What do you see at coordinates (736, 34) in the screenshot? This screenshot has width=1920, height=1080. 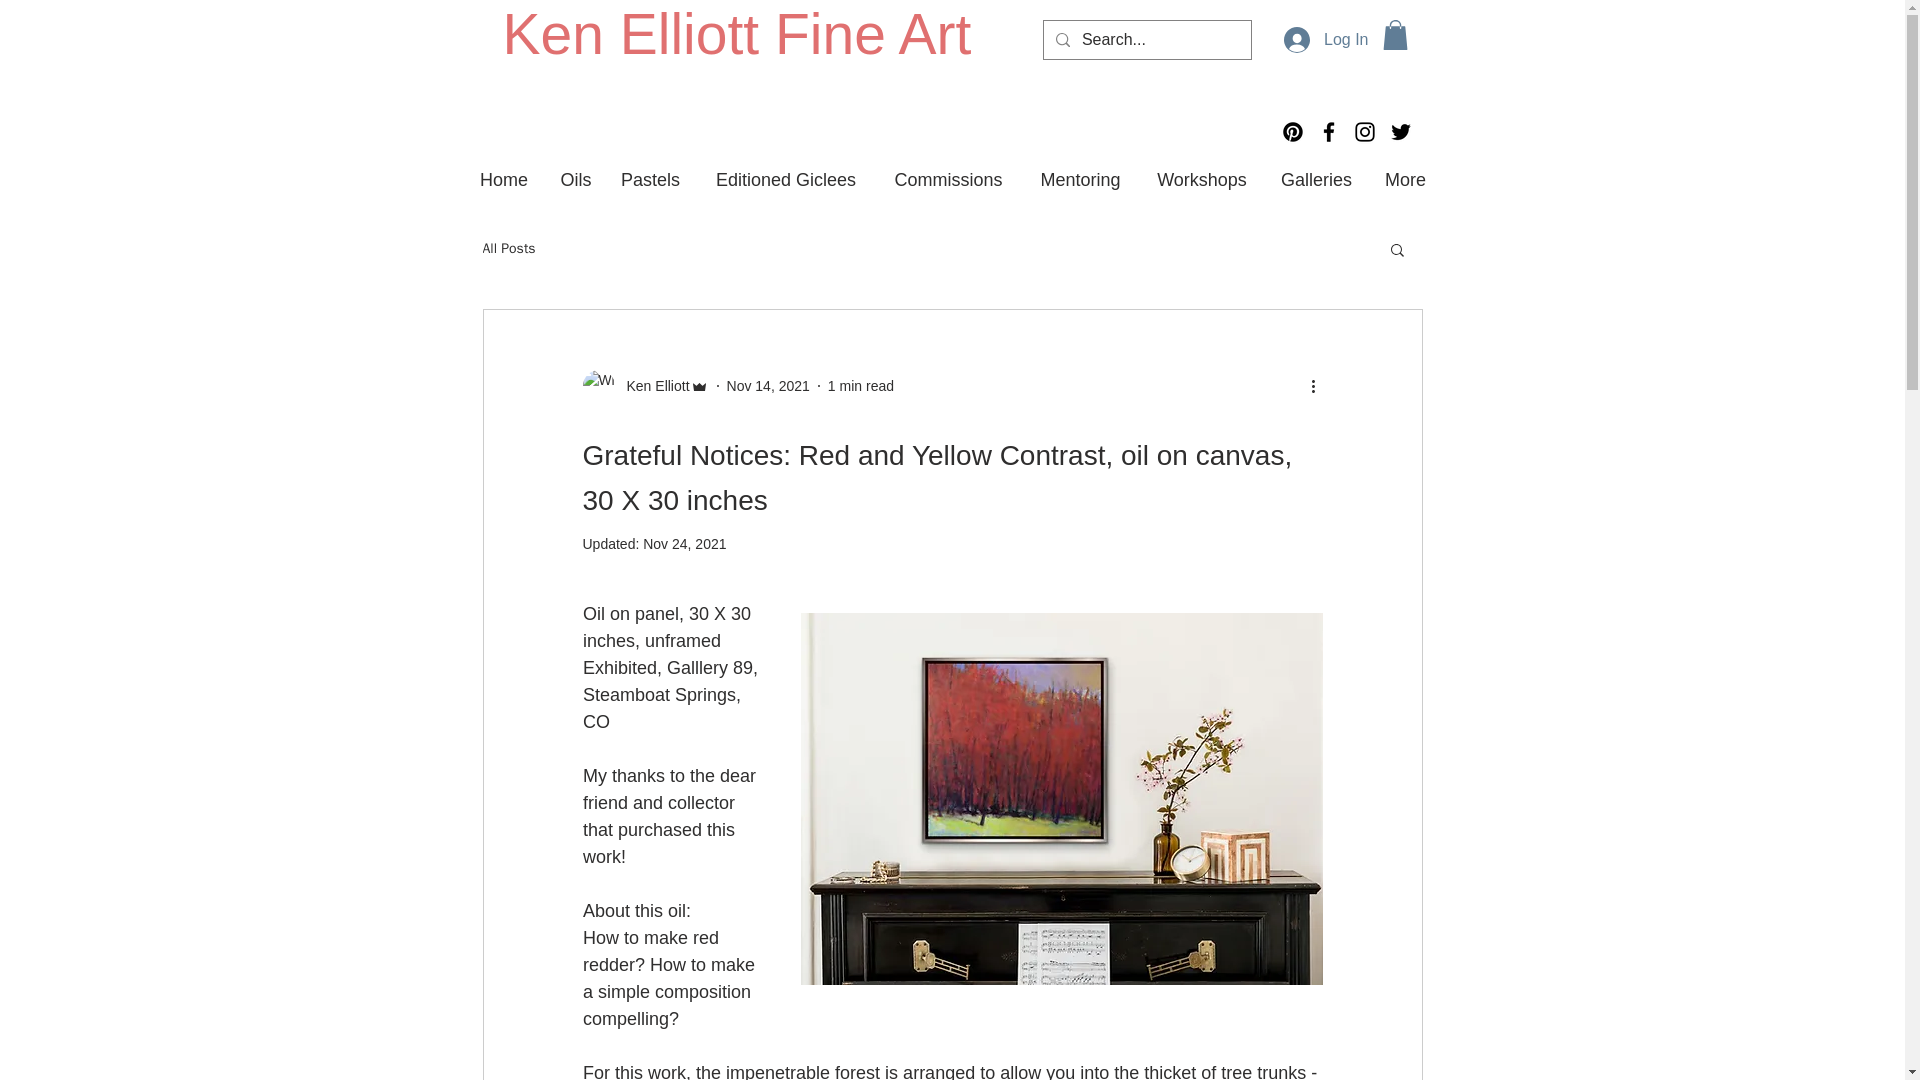 I see `Ken Elliott Fine Art` at bounding box center [736, 34].